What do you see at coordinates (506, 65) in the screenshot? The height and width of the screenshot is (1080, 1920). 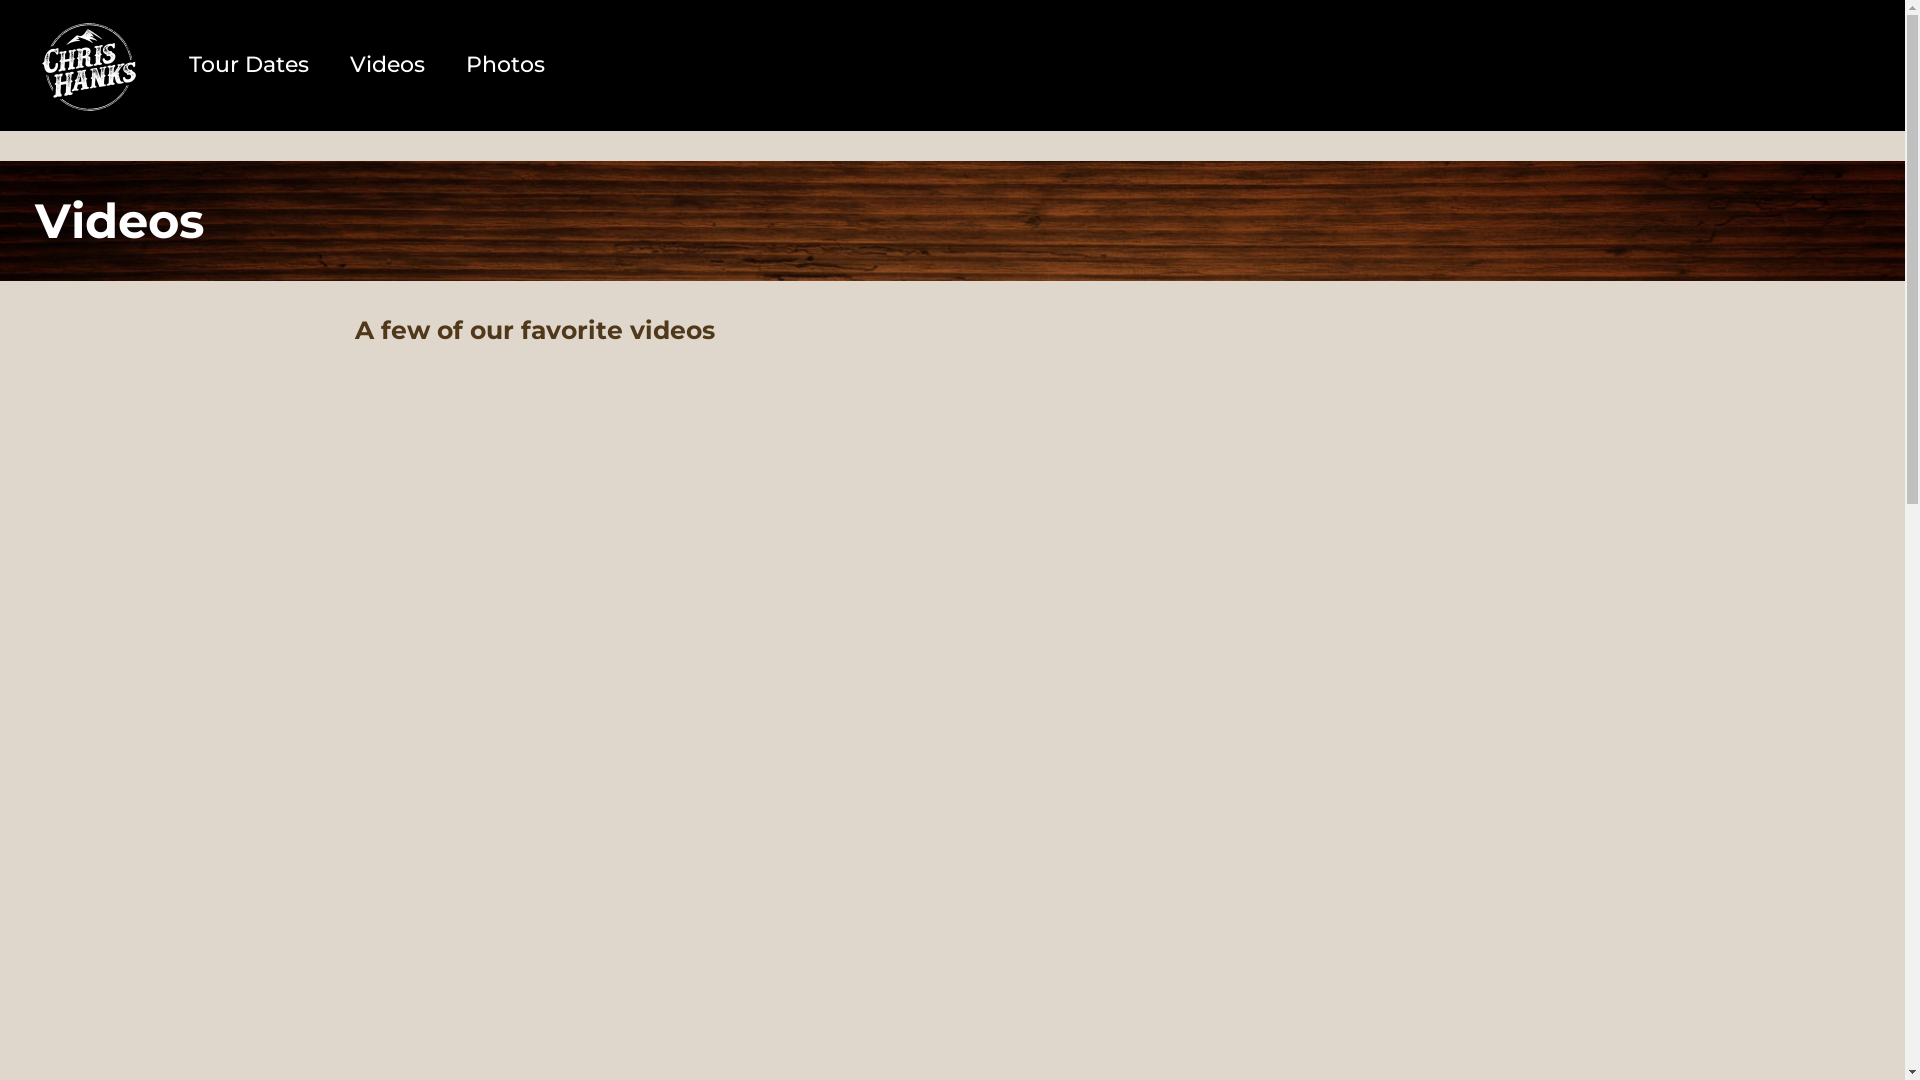 I see `Photos` at bounding box center [506, 65].